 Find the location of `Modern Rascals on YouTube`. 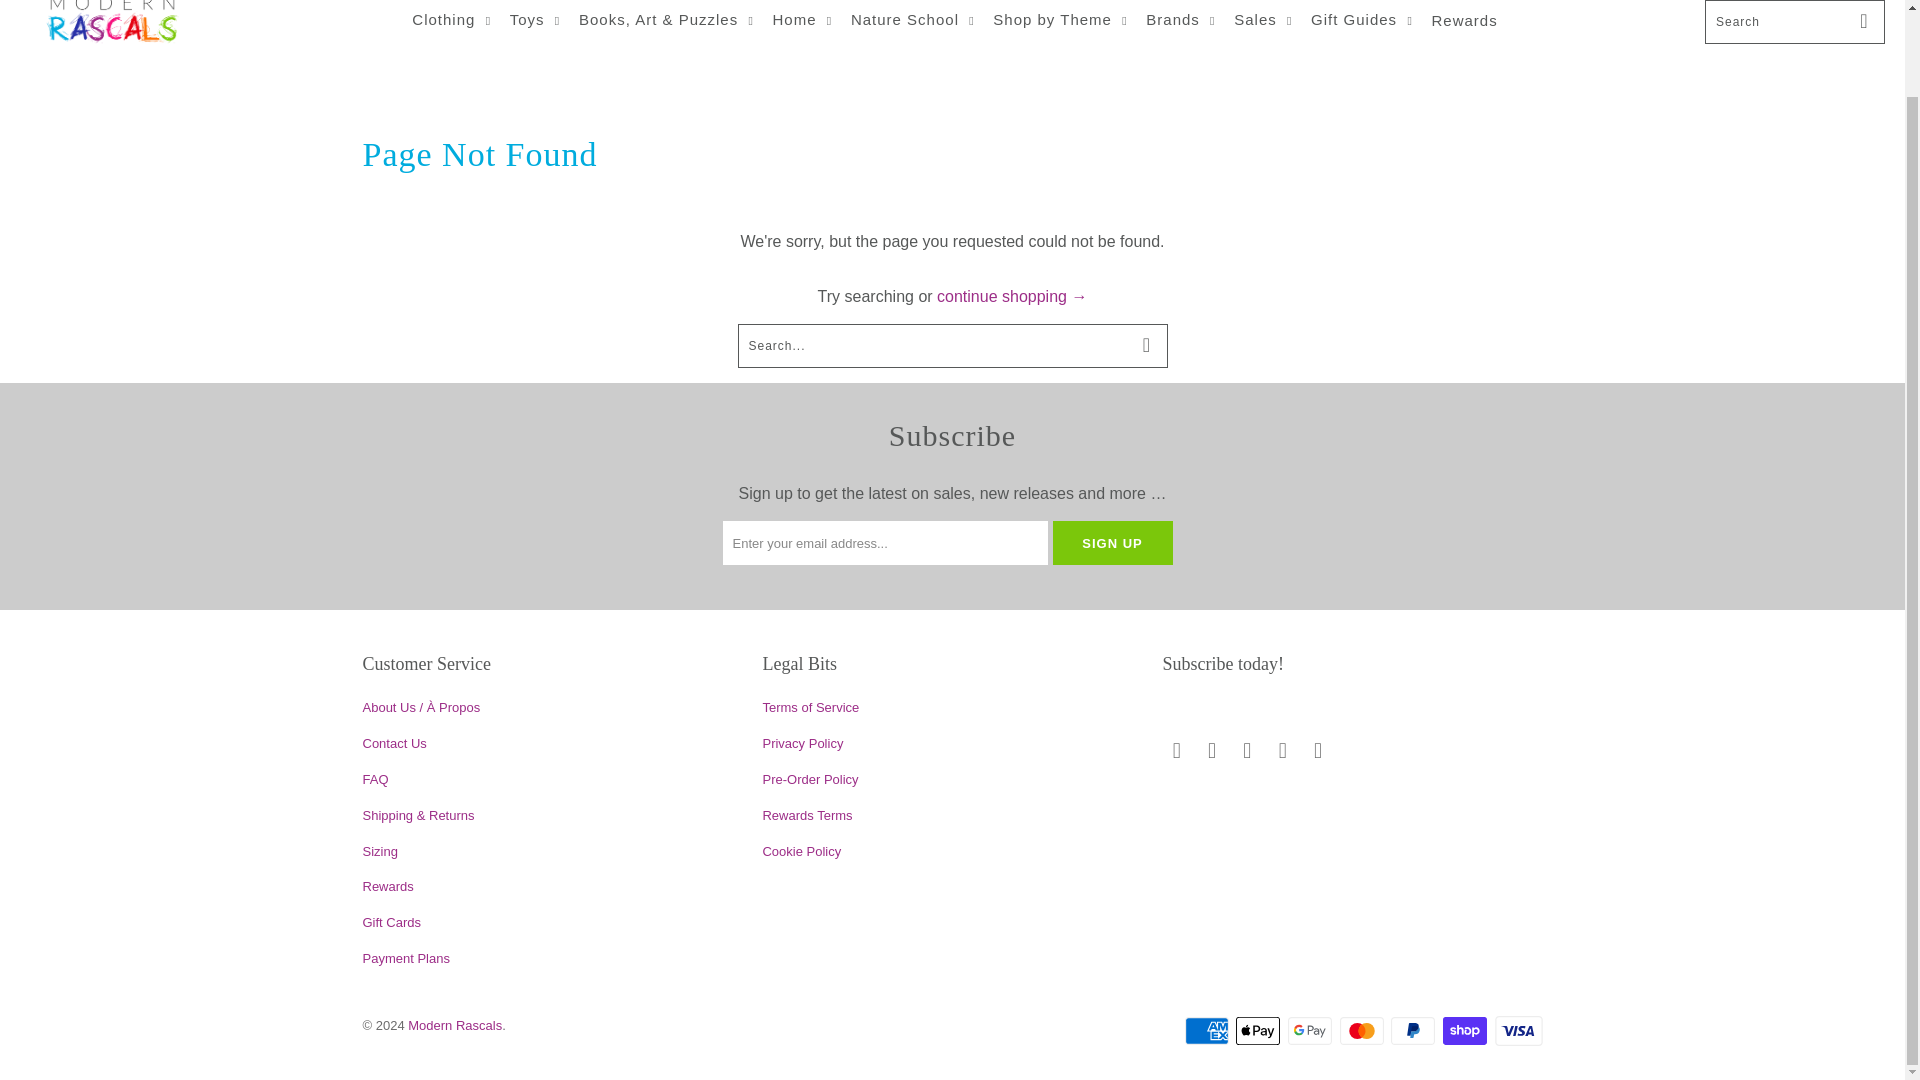

Modern Rascals on YouTube is located at coordinates (1318, 750).